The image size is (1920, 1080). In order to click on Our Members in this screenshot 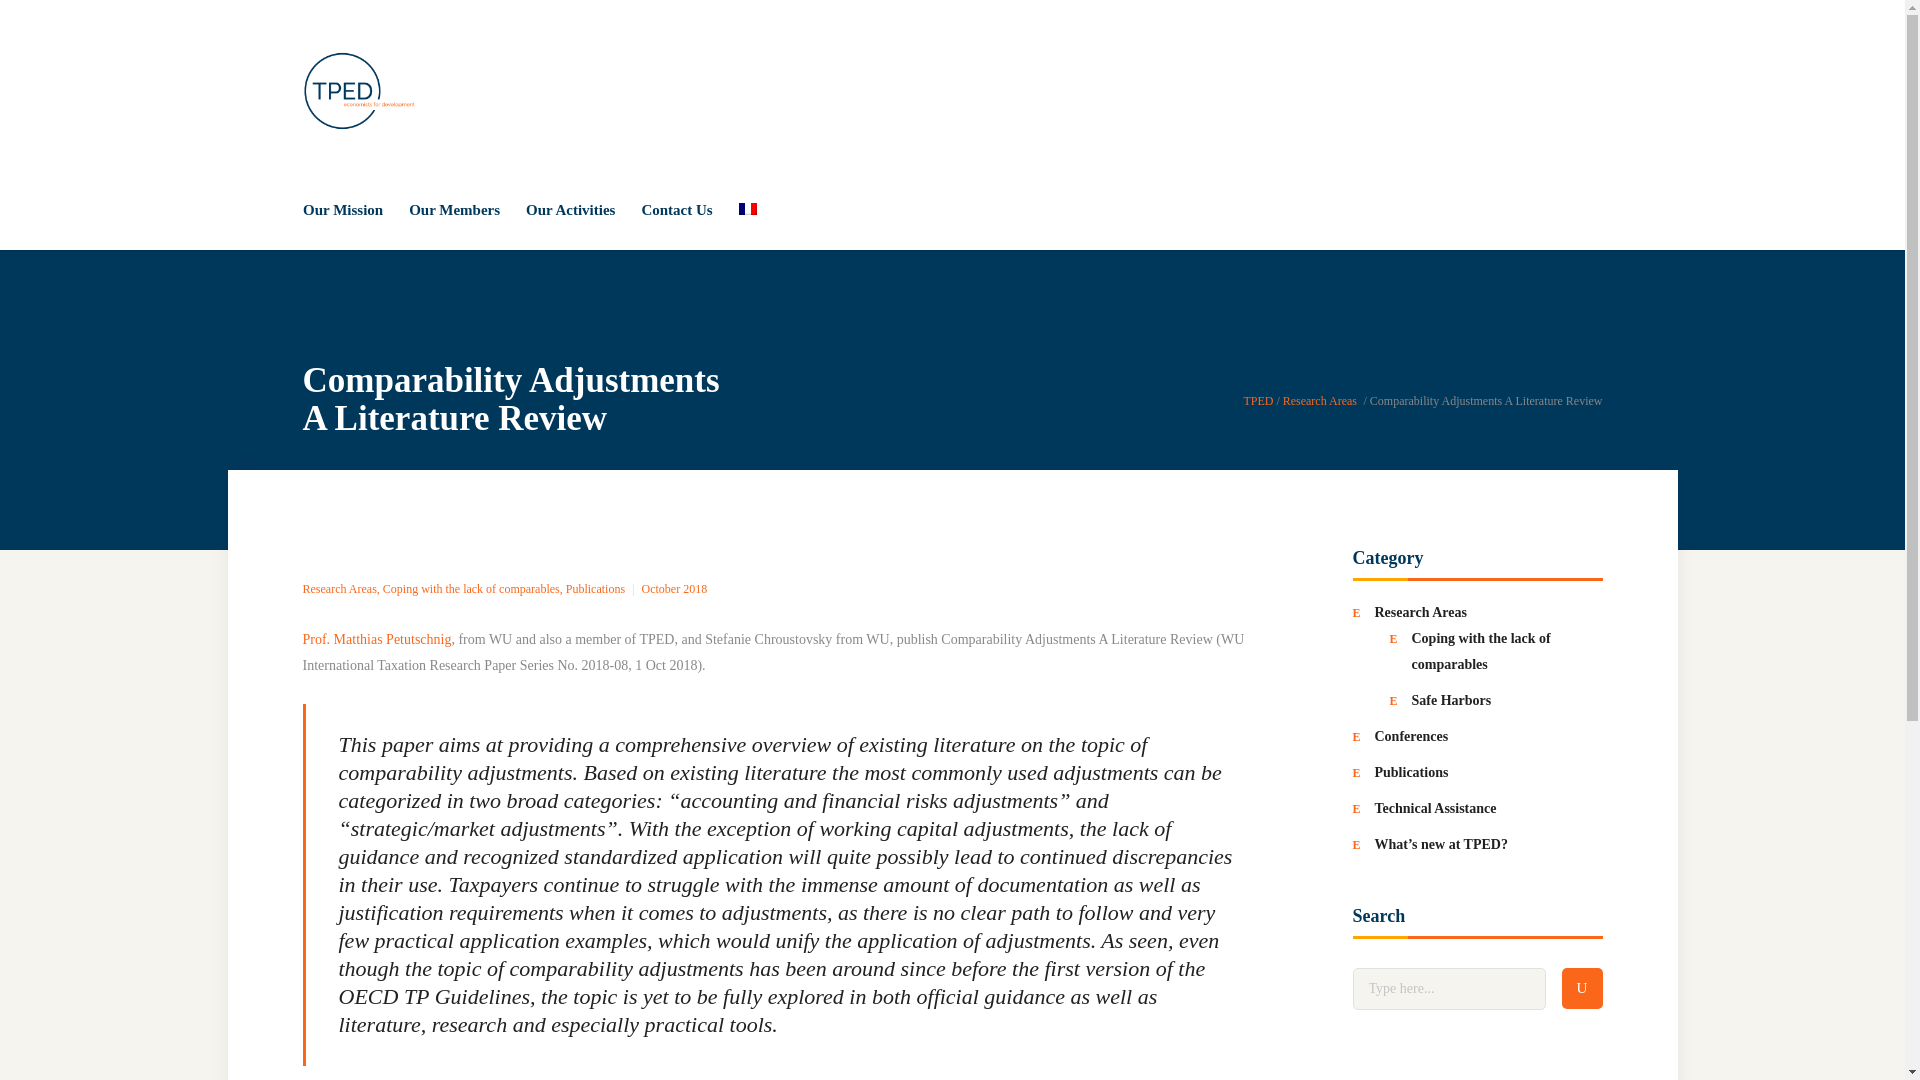, I will do `click(454, 209)`.